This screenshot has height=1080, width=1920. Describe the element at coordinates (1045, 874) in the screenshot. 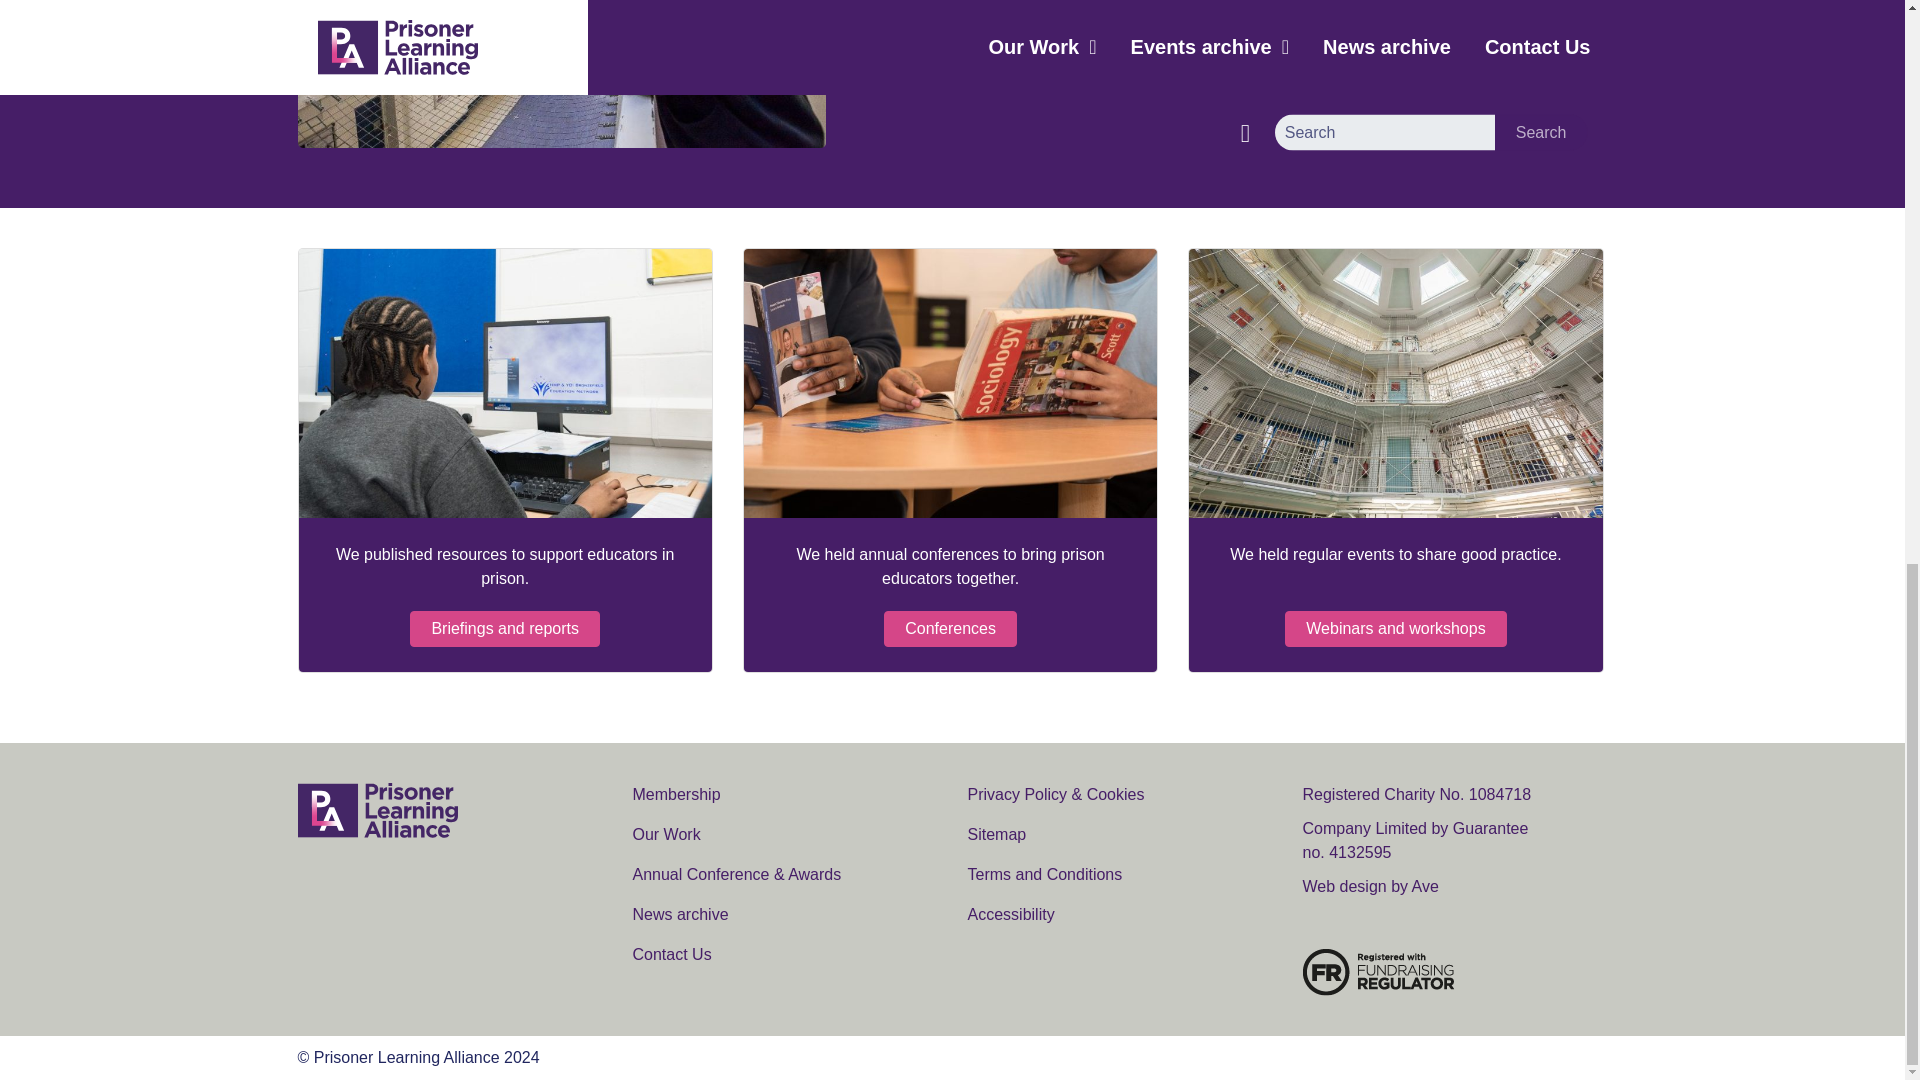

I see `Terms and Conditions` at that location.